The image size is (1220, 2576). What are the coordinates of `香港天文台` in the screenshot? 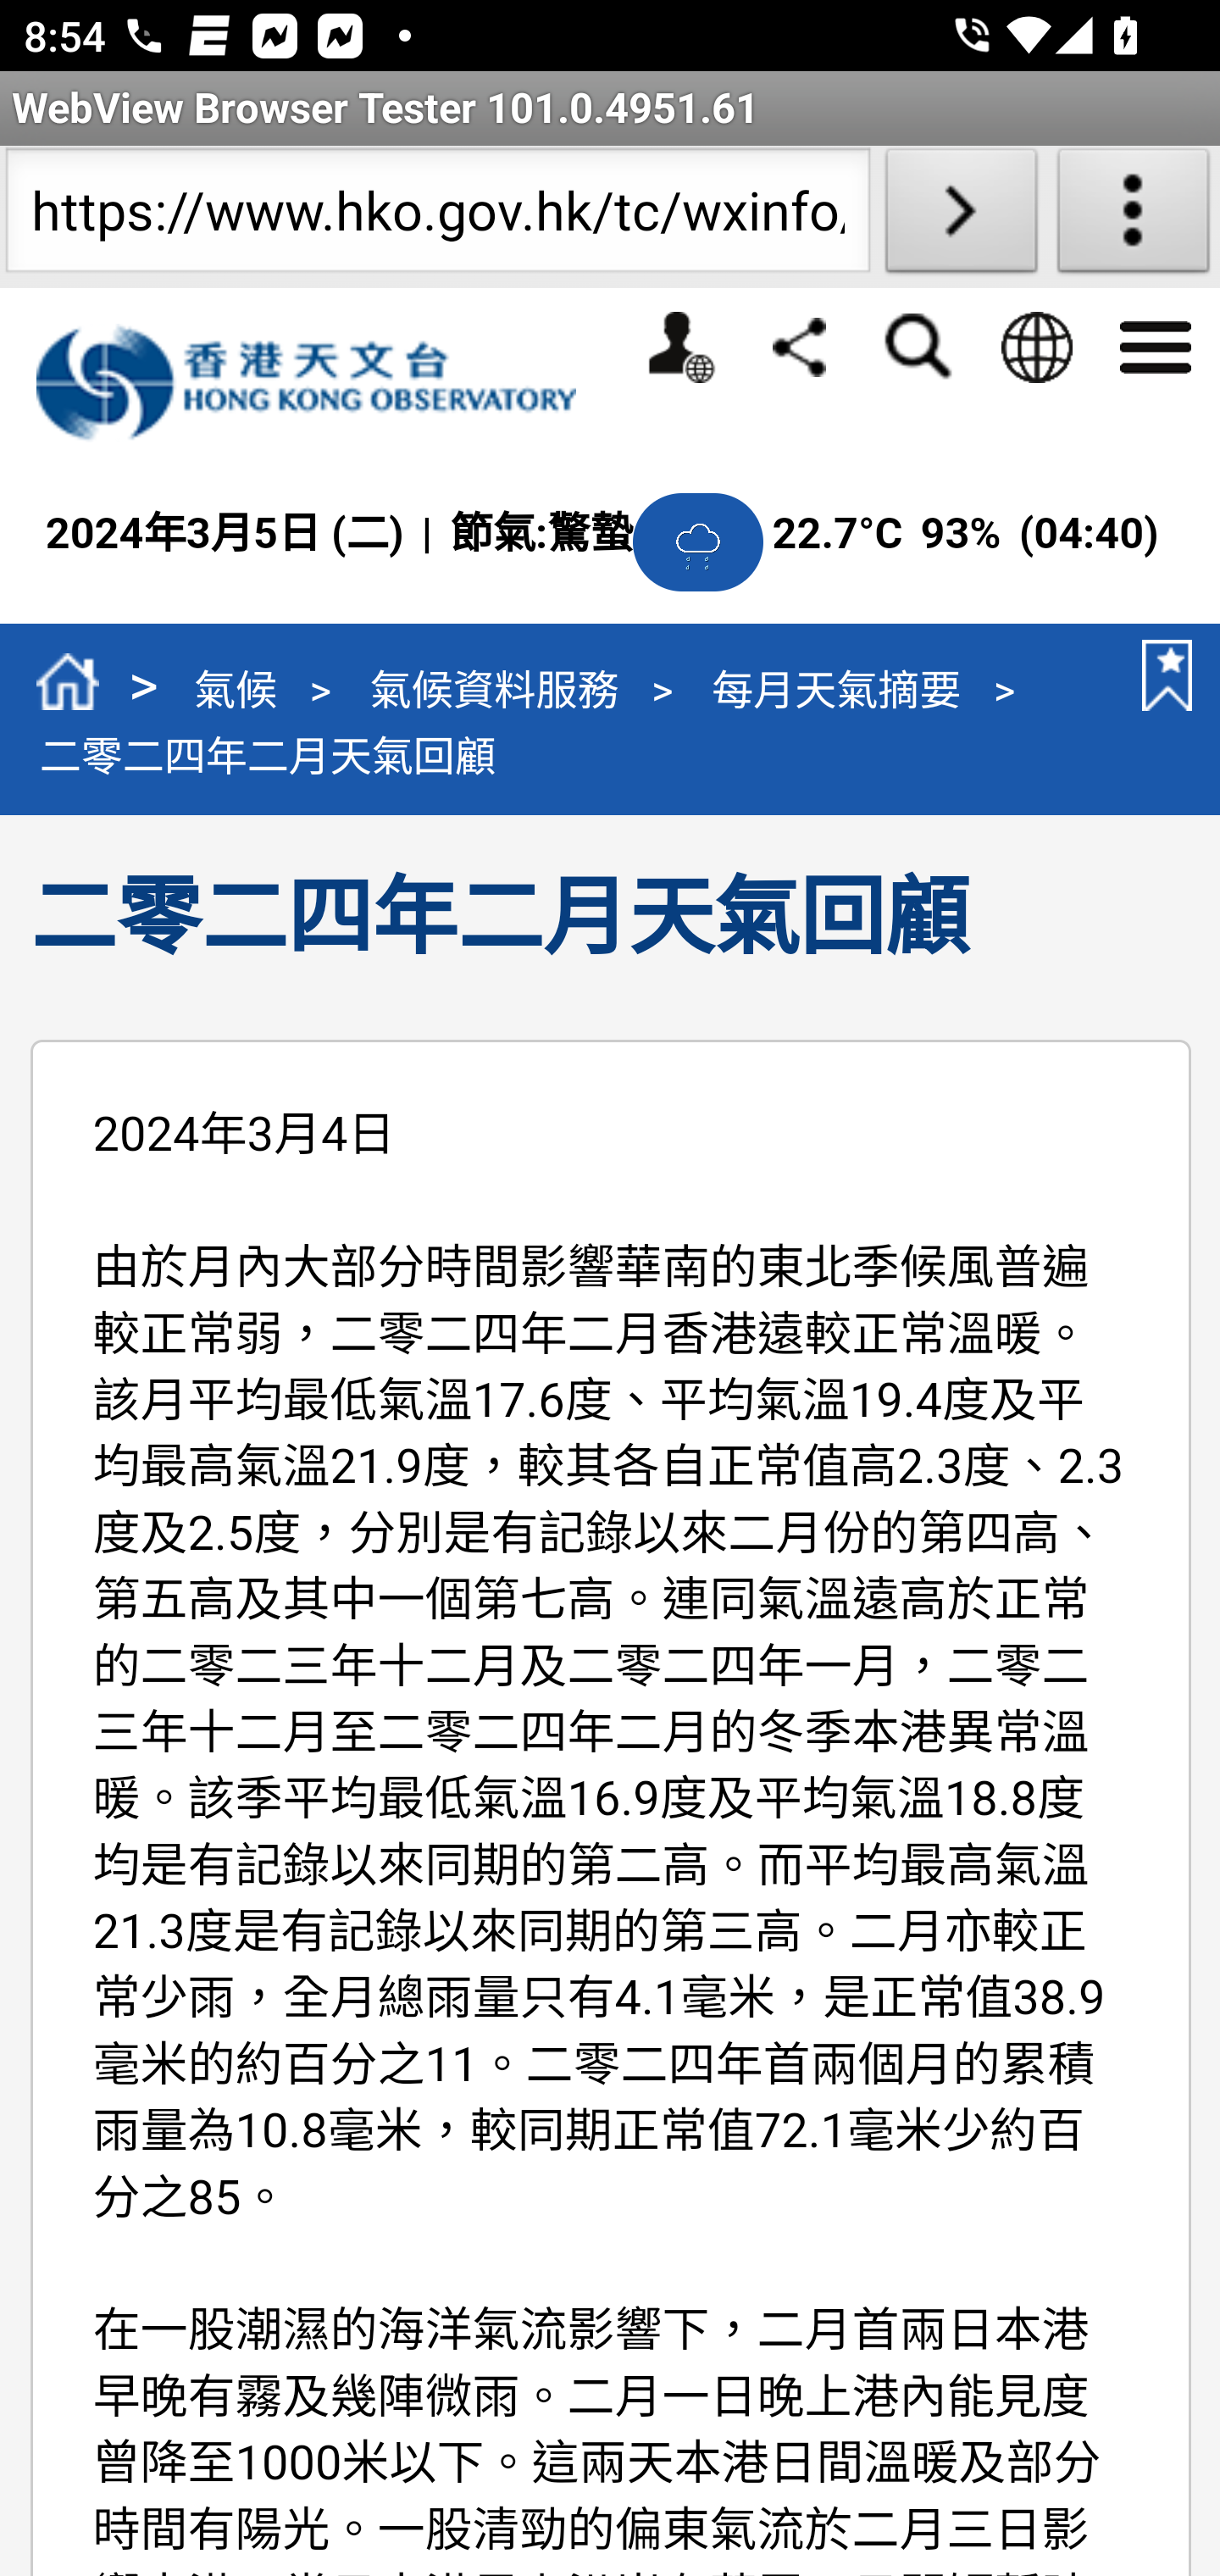 It's located at (324, 383).